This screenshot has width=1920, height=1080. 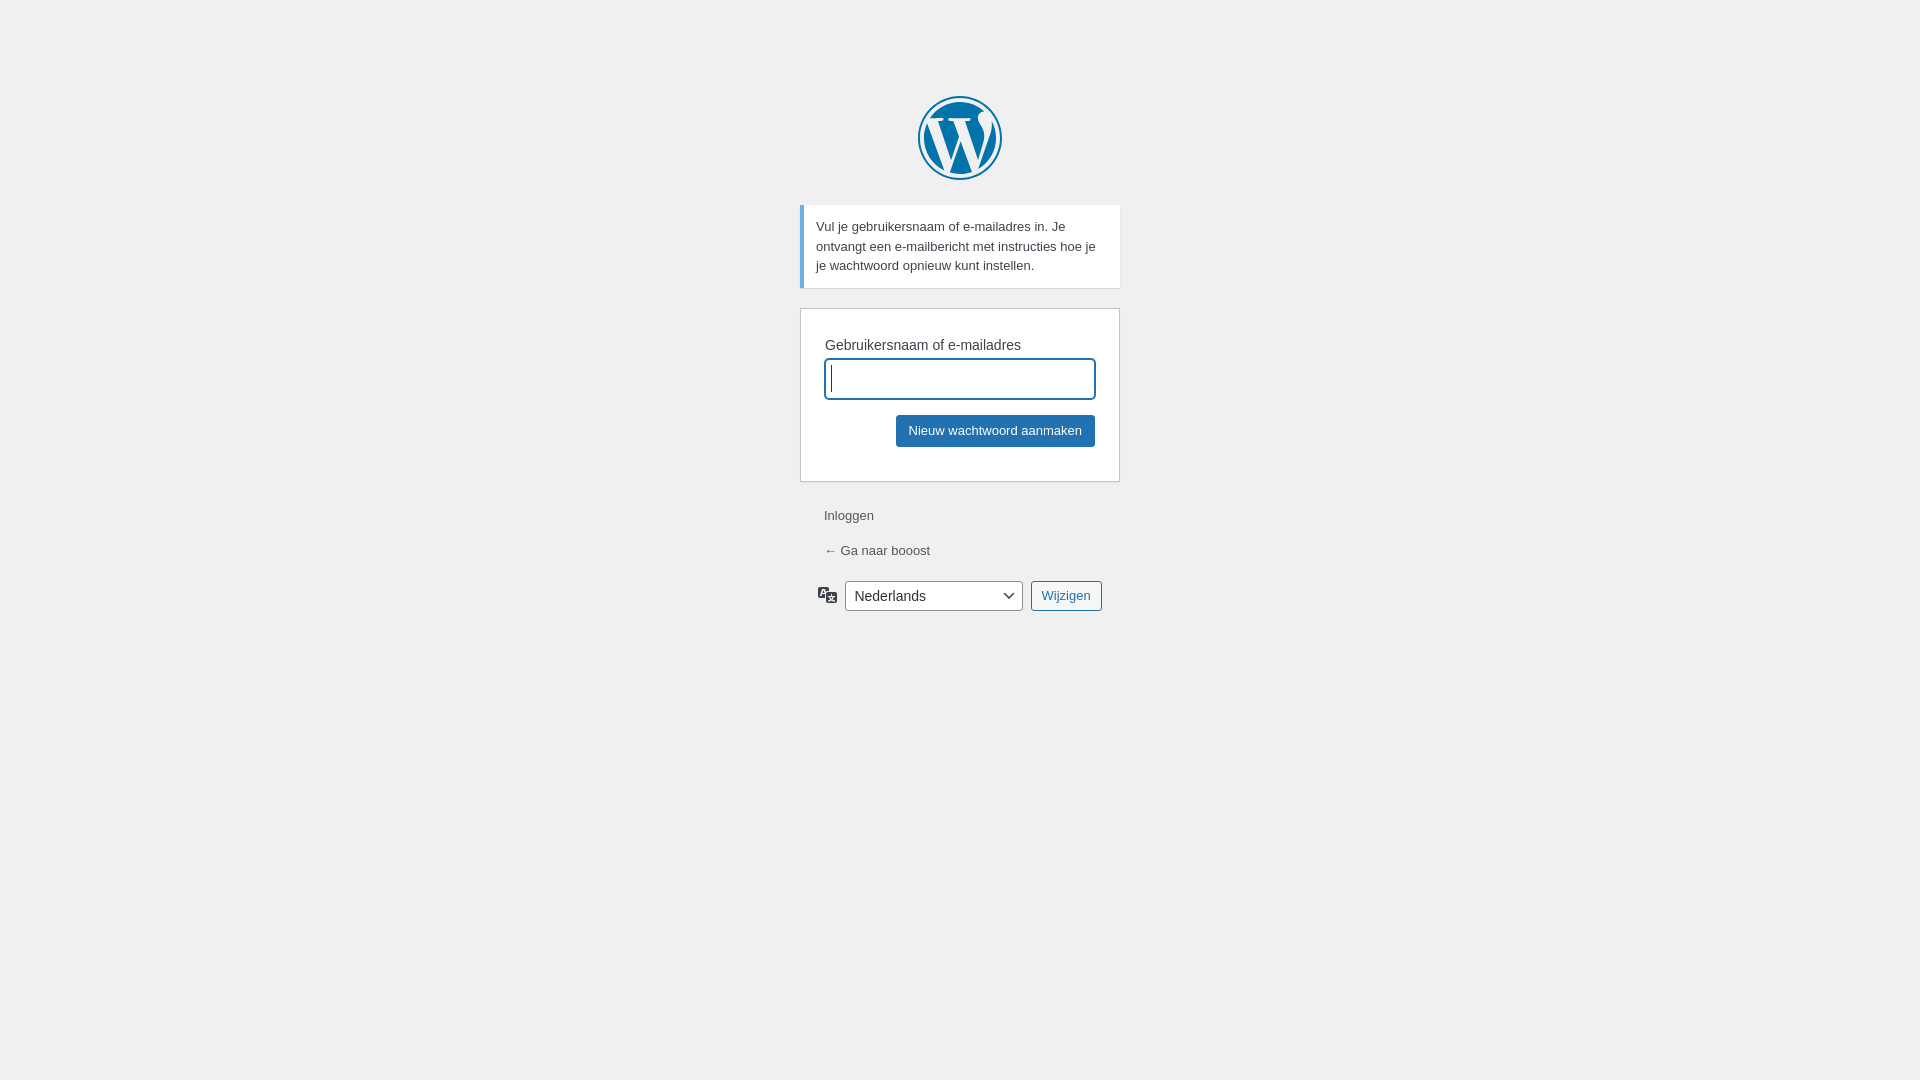 What do you see at coordinates (1066, 595) in the screenshot?
I see `Wijzigen` at bounding box center [1066, 595].